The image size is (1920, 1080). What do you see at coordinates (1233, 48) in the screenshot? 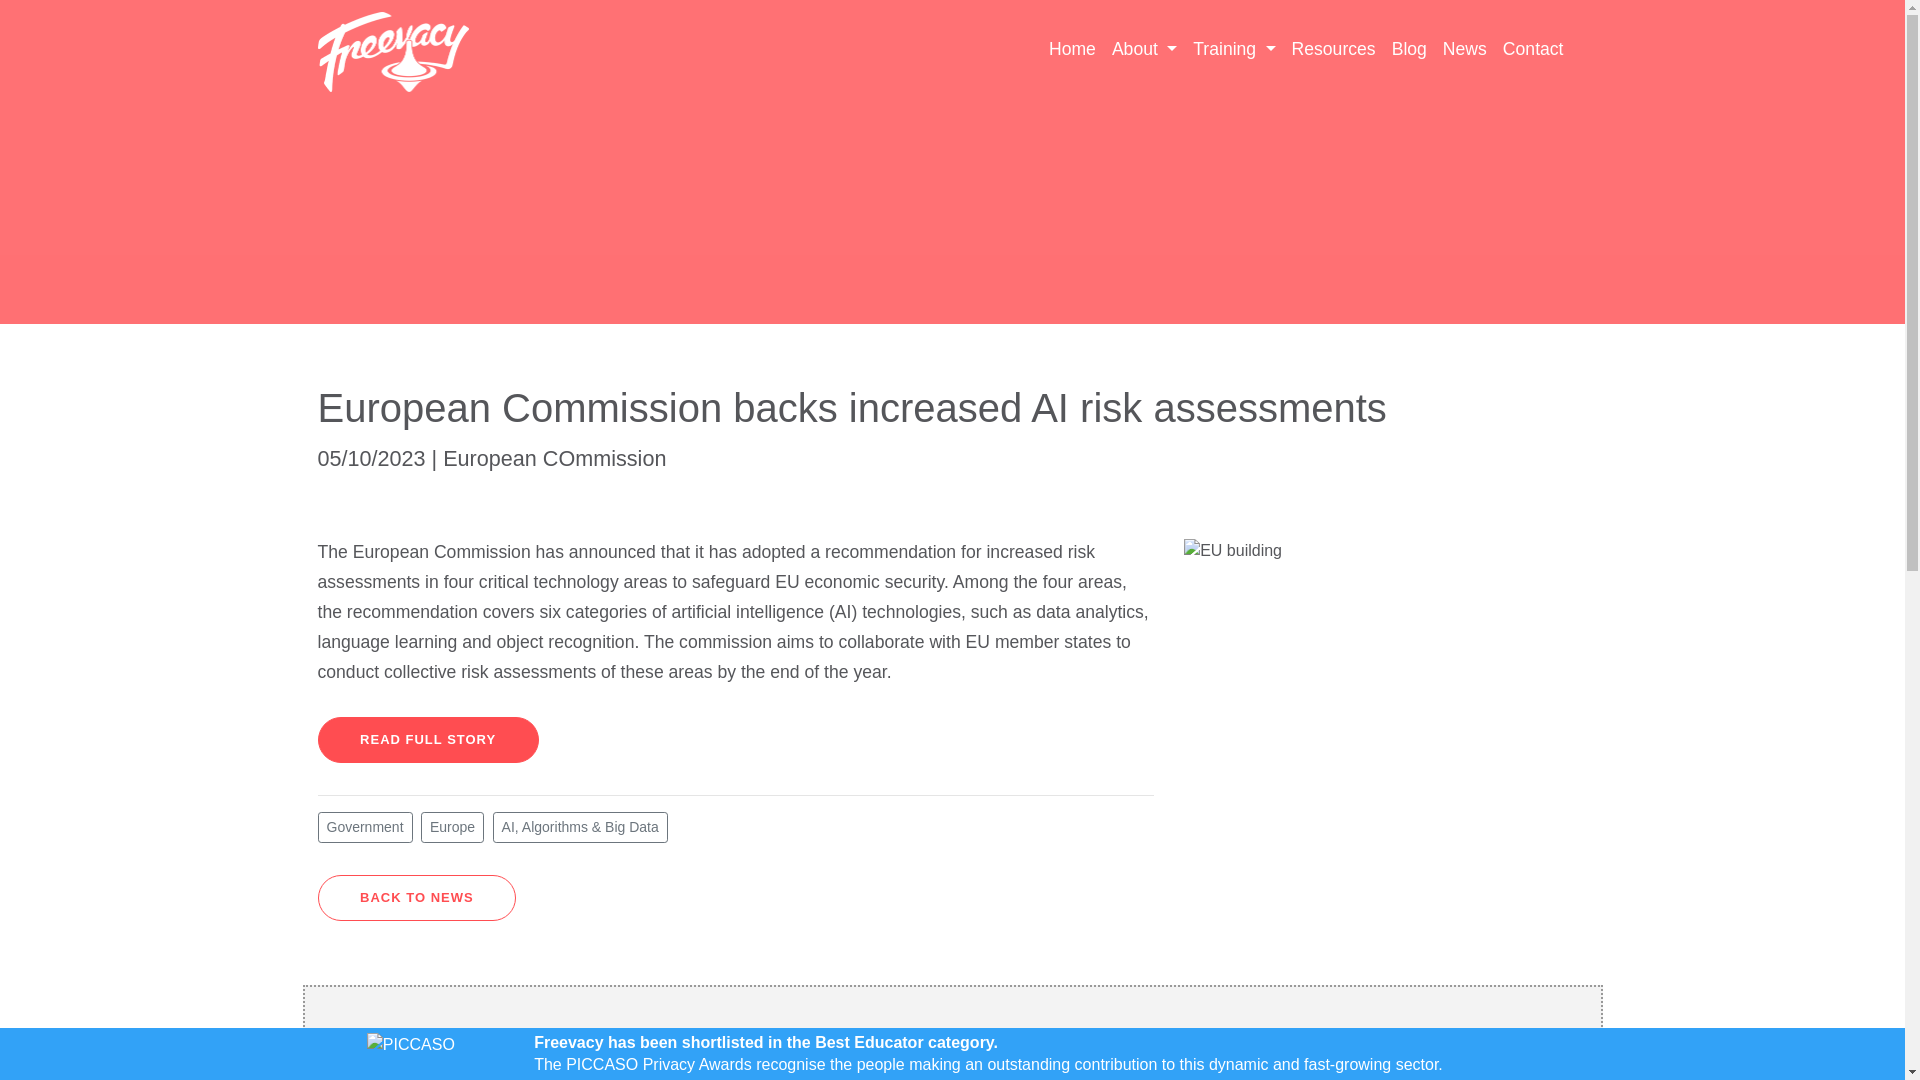
I see `Training` at bounding box center [1233, 48].